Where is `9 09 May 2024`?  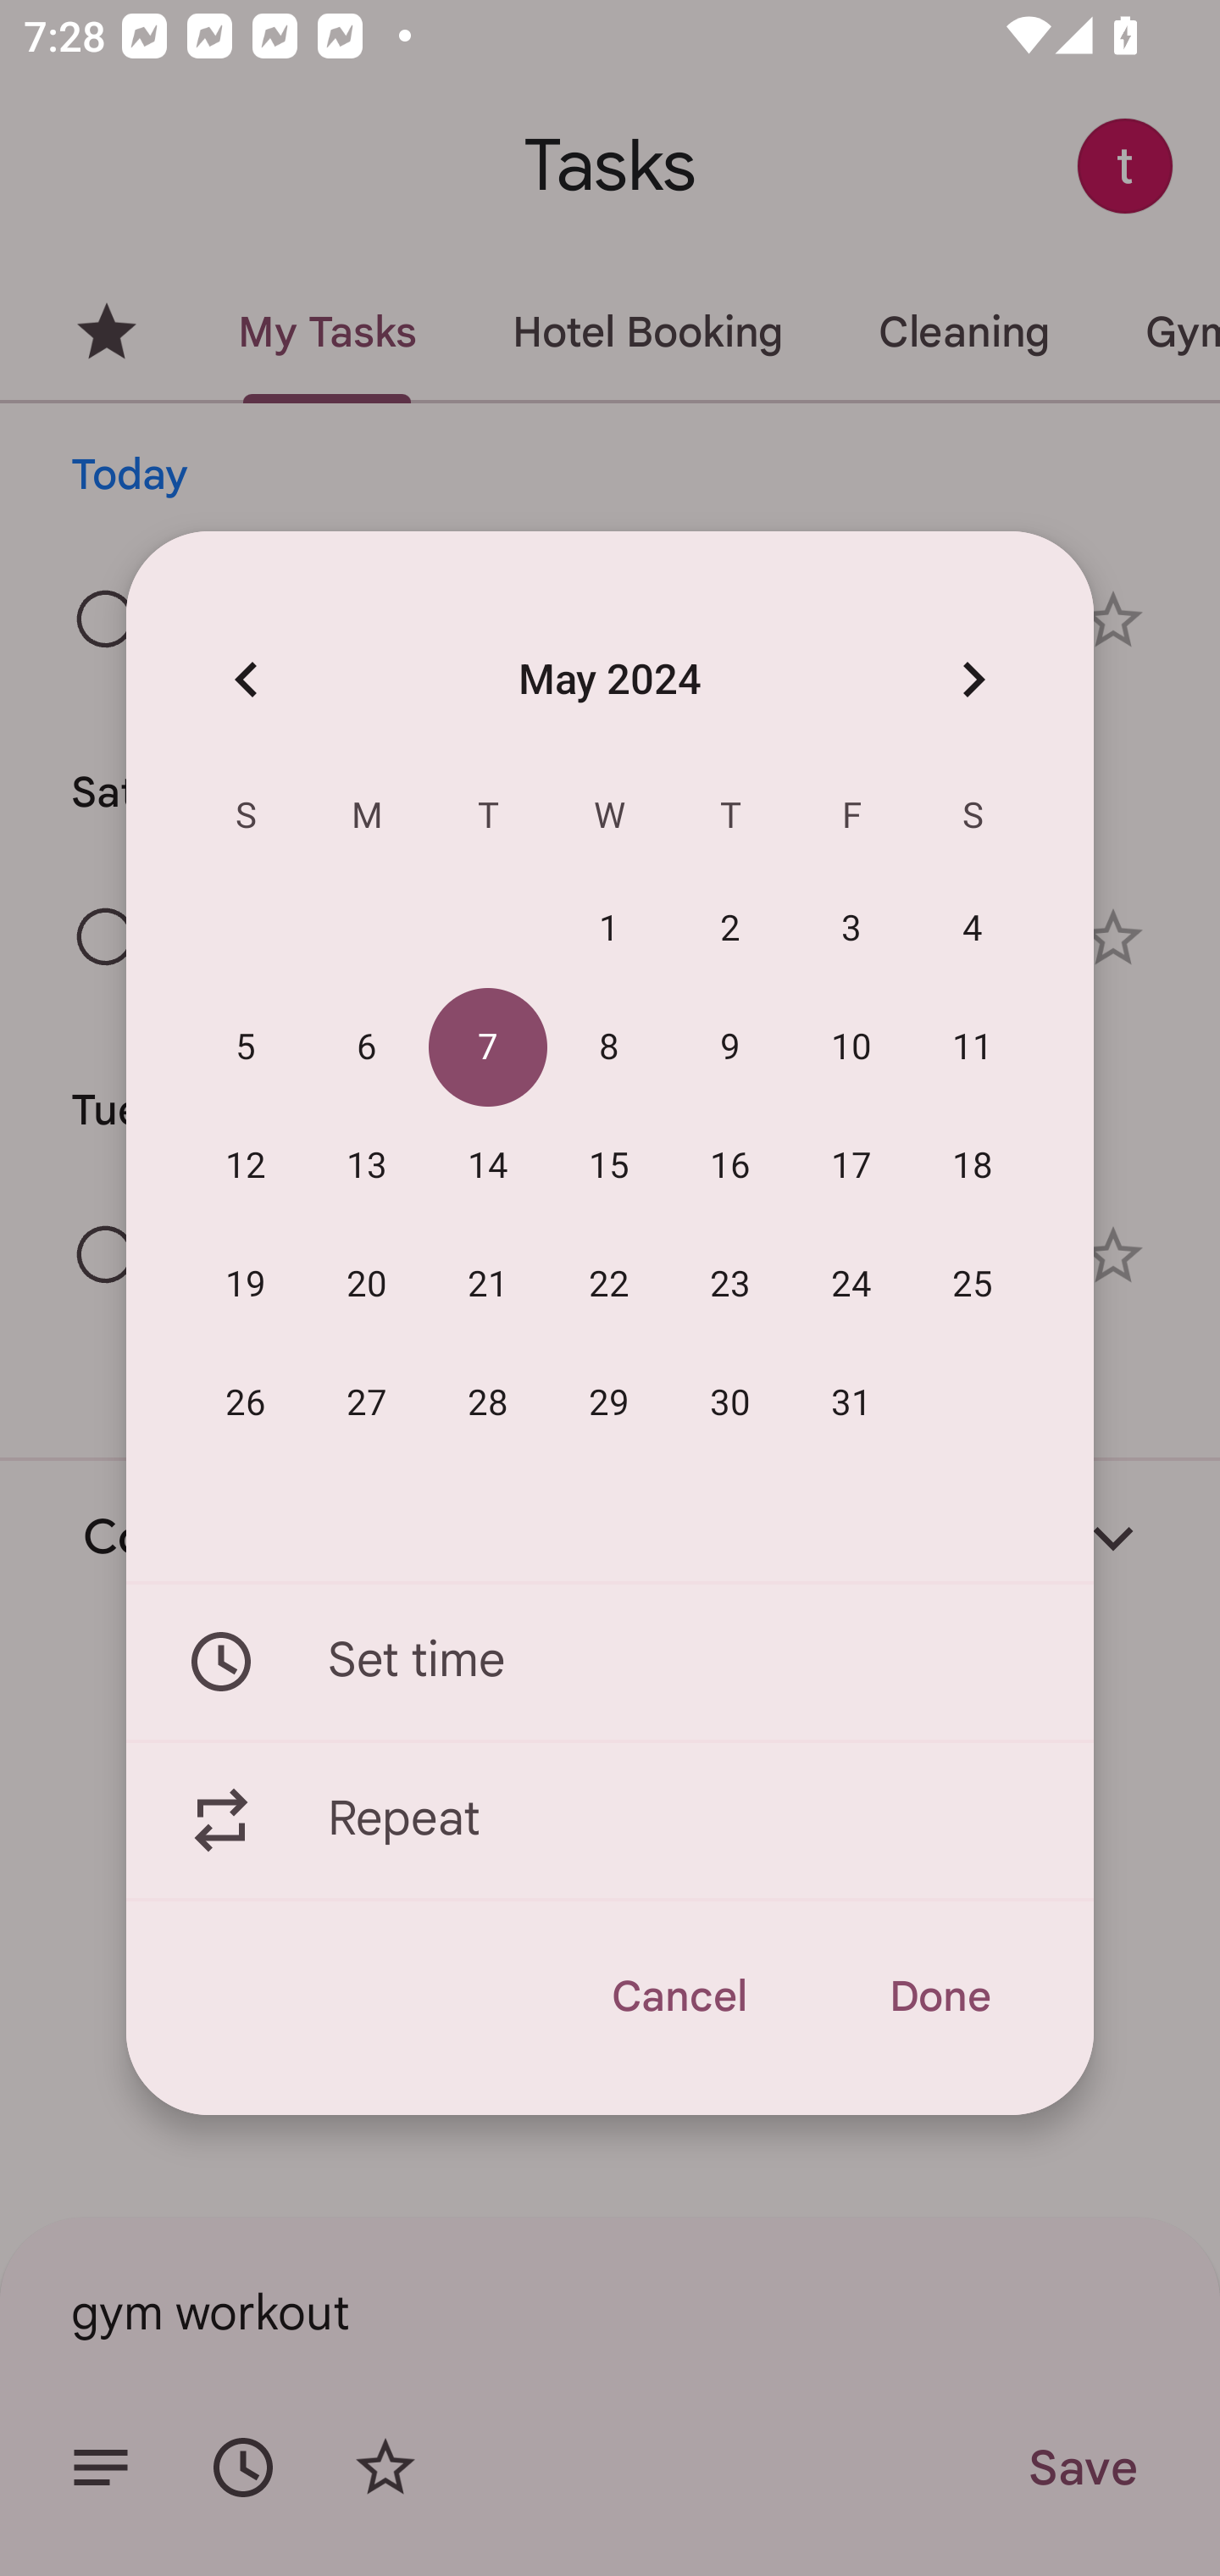 9 09 May 2024 is located at coordinates (730, 1048).